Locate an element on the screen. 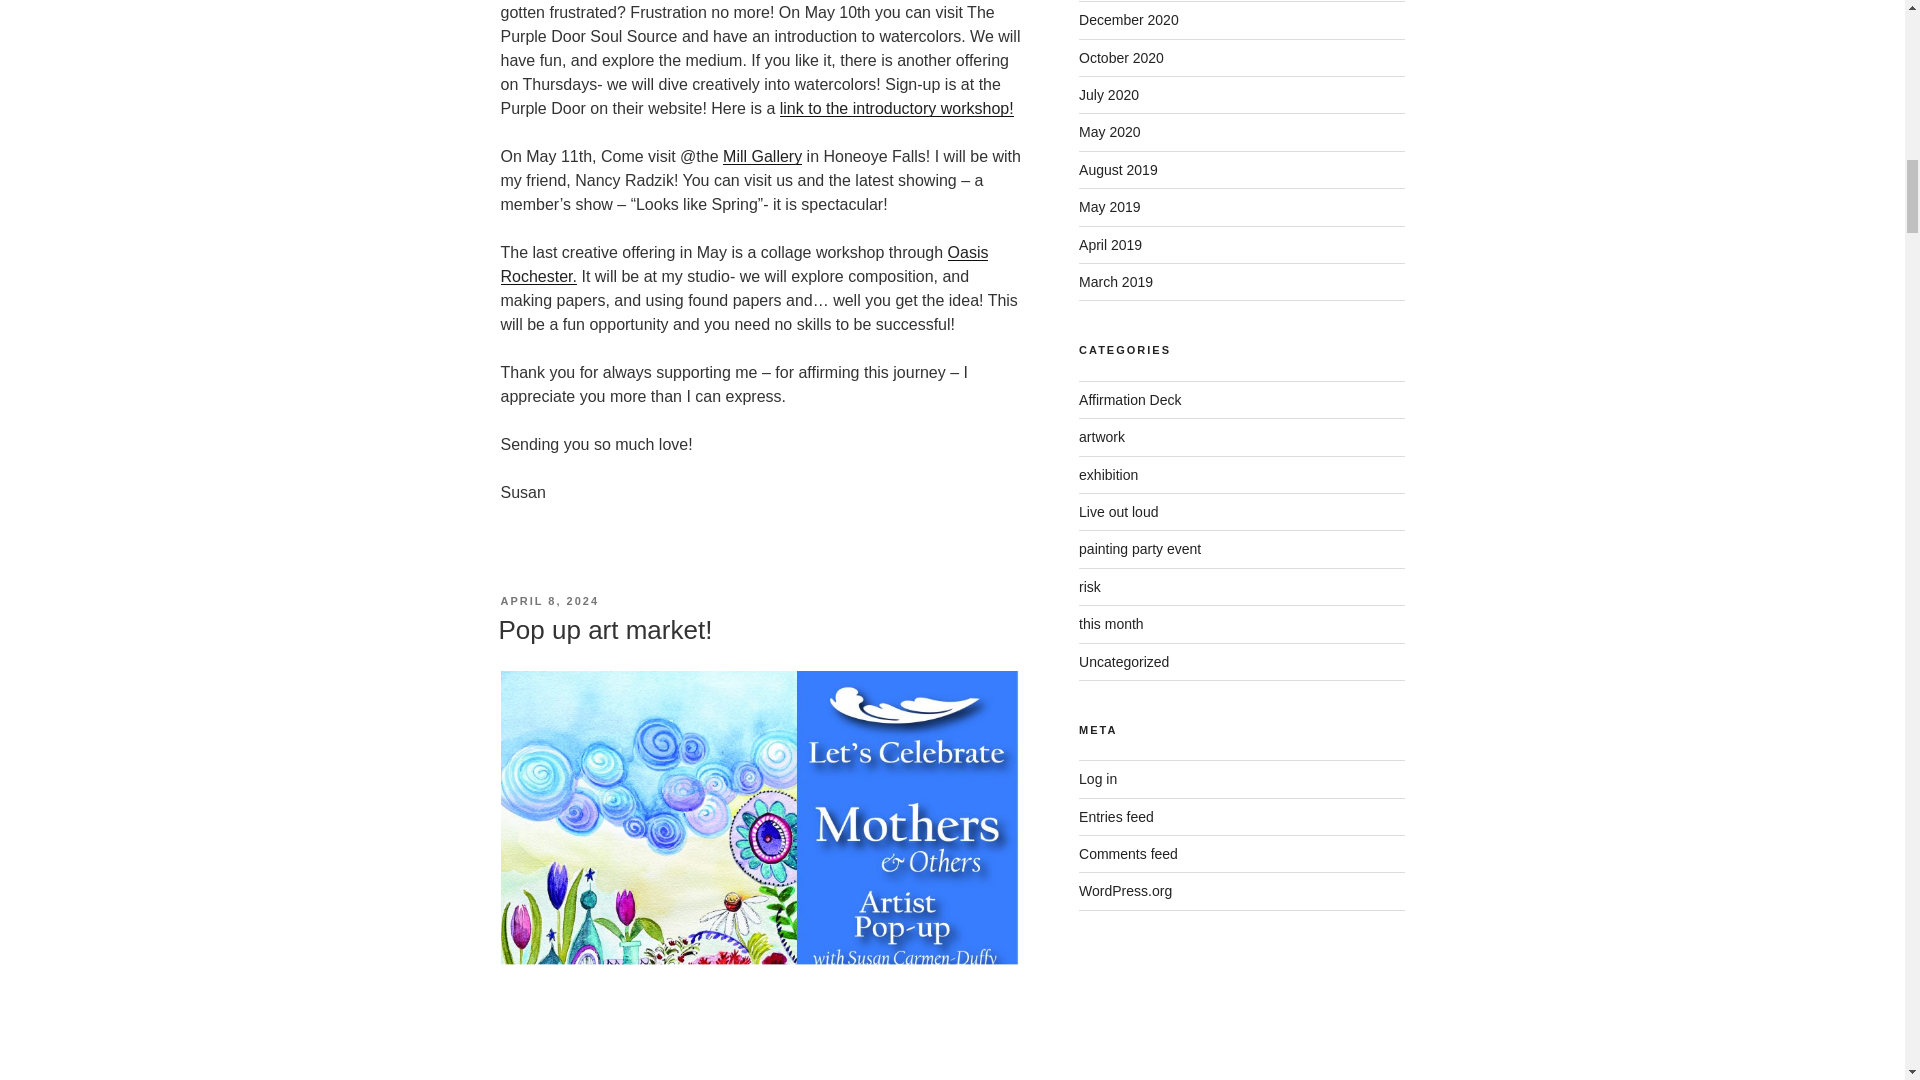  link to the introductory workshop! is located at coordinates (896, 108).